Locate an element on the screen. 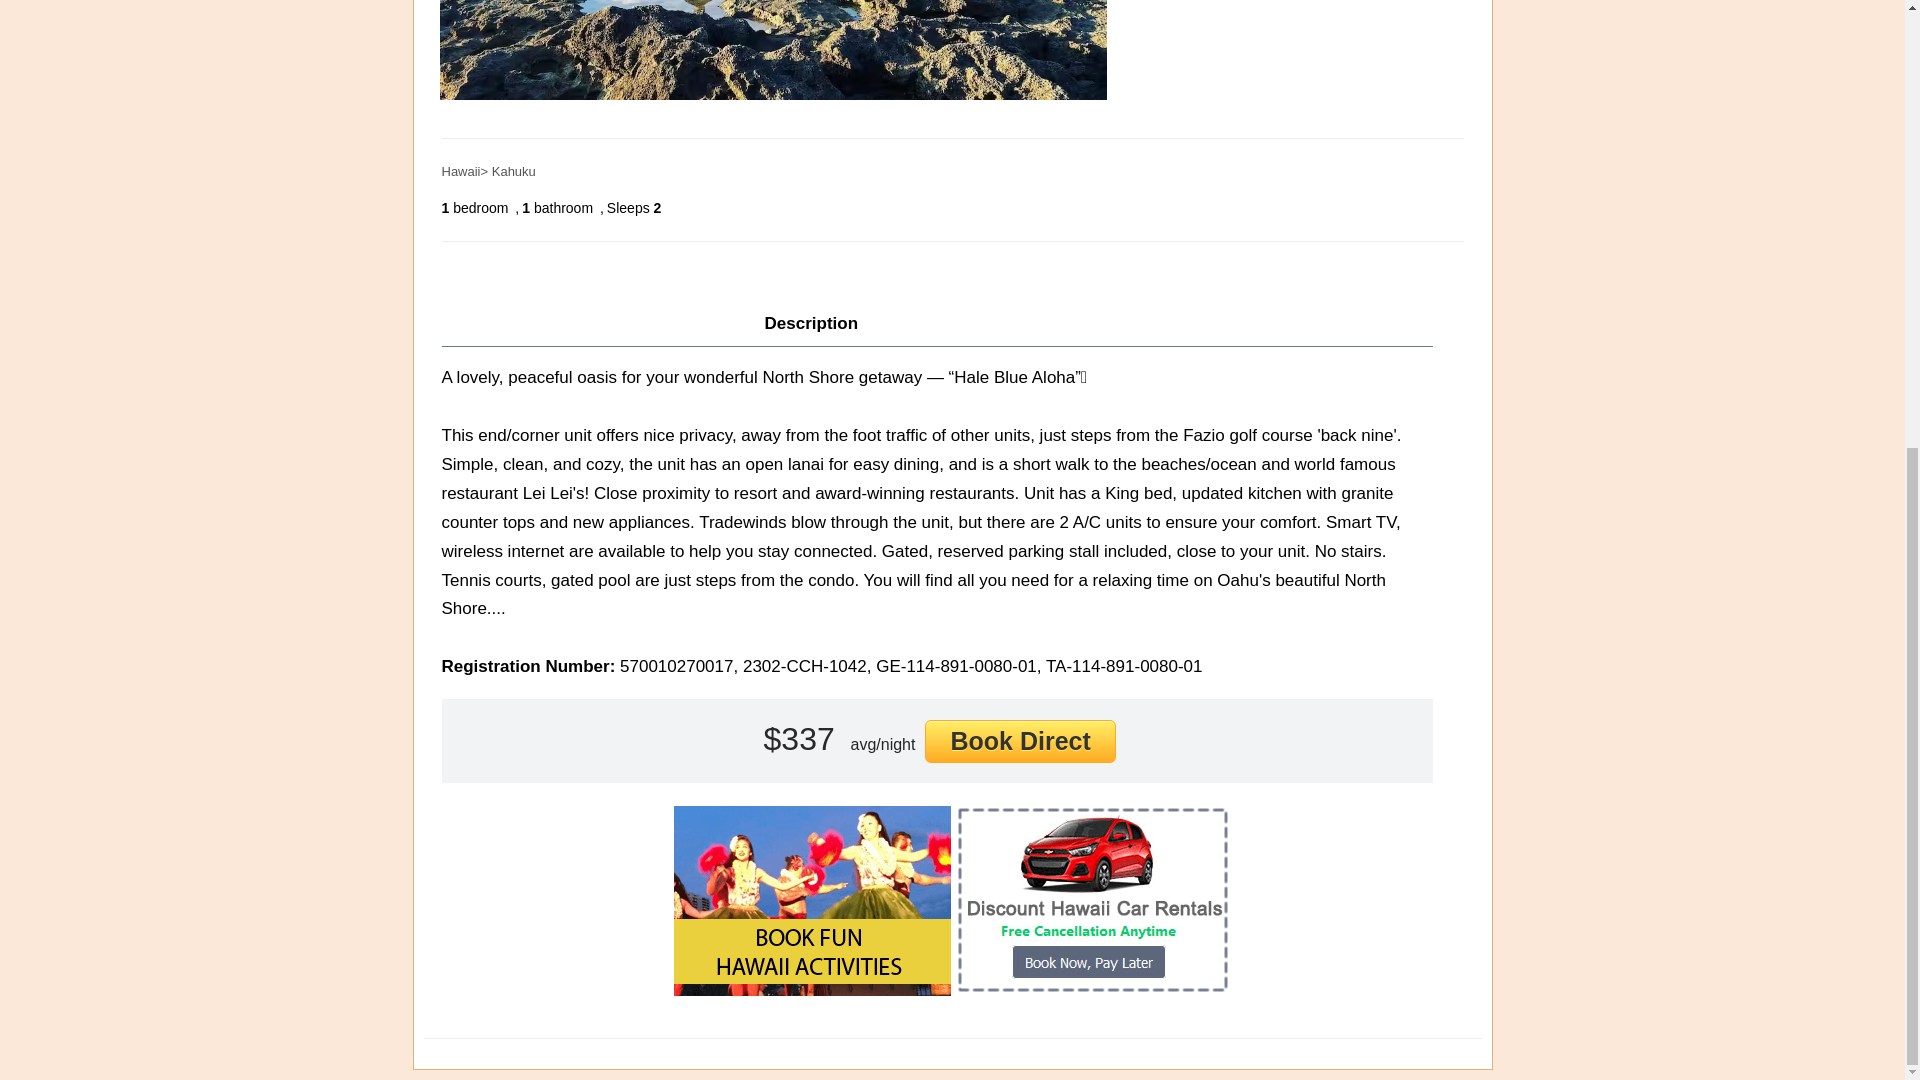 The width and height of the screenshot is (1920, 1080). Map is located at coordinates (1000, 324).